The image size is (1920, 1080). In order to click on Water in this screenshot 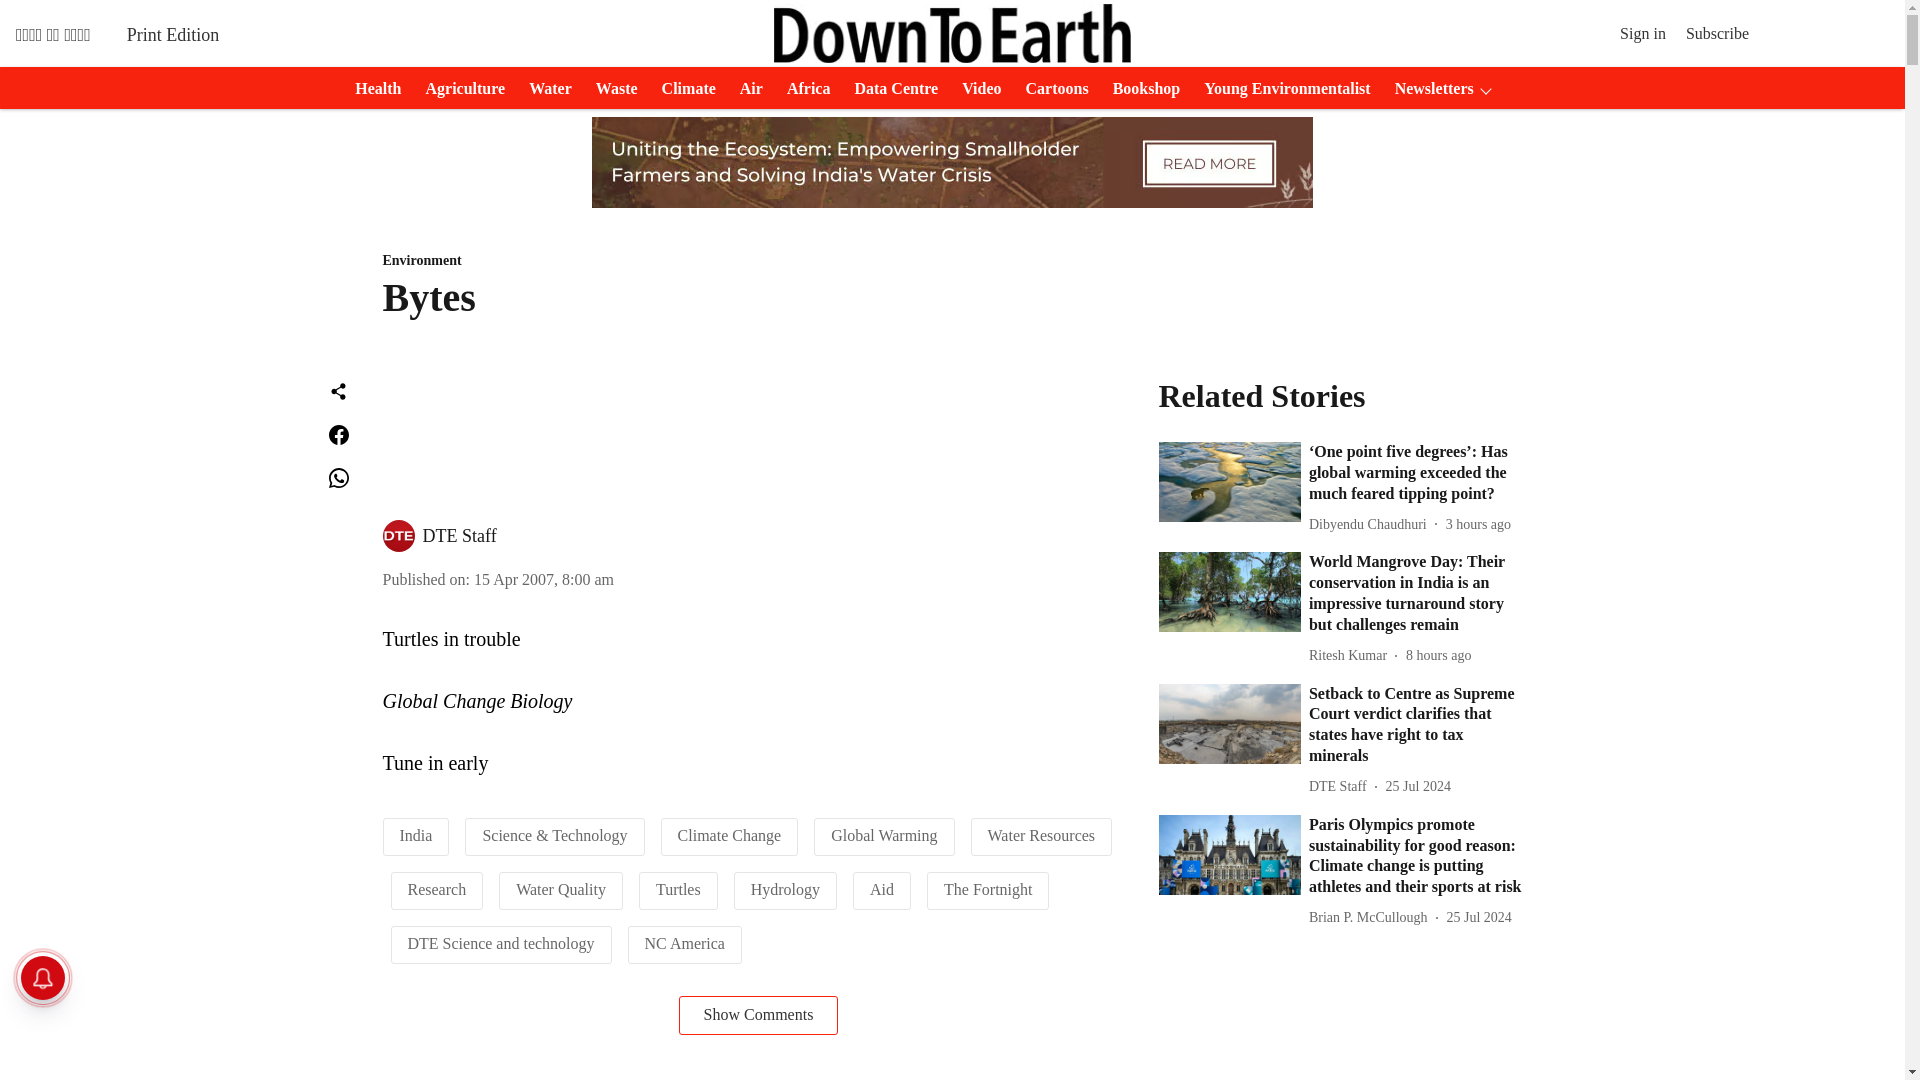, I will do `click(544, 89)`.